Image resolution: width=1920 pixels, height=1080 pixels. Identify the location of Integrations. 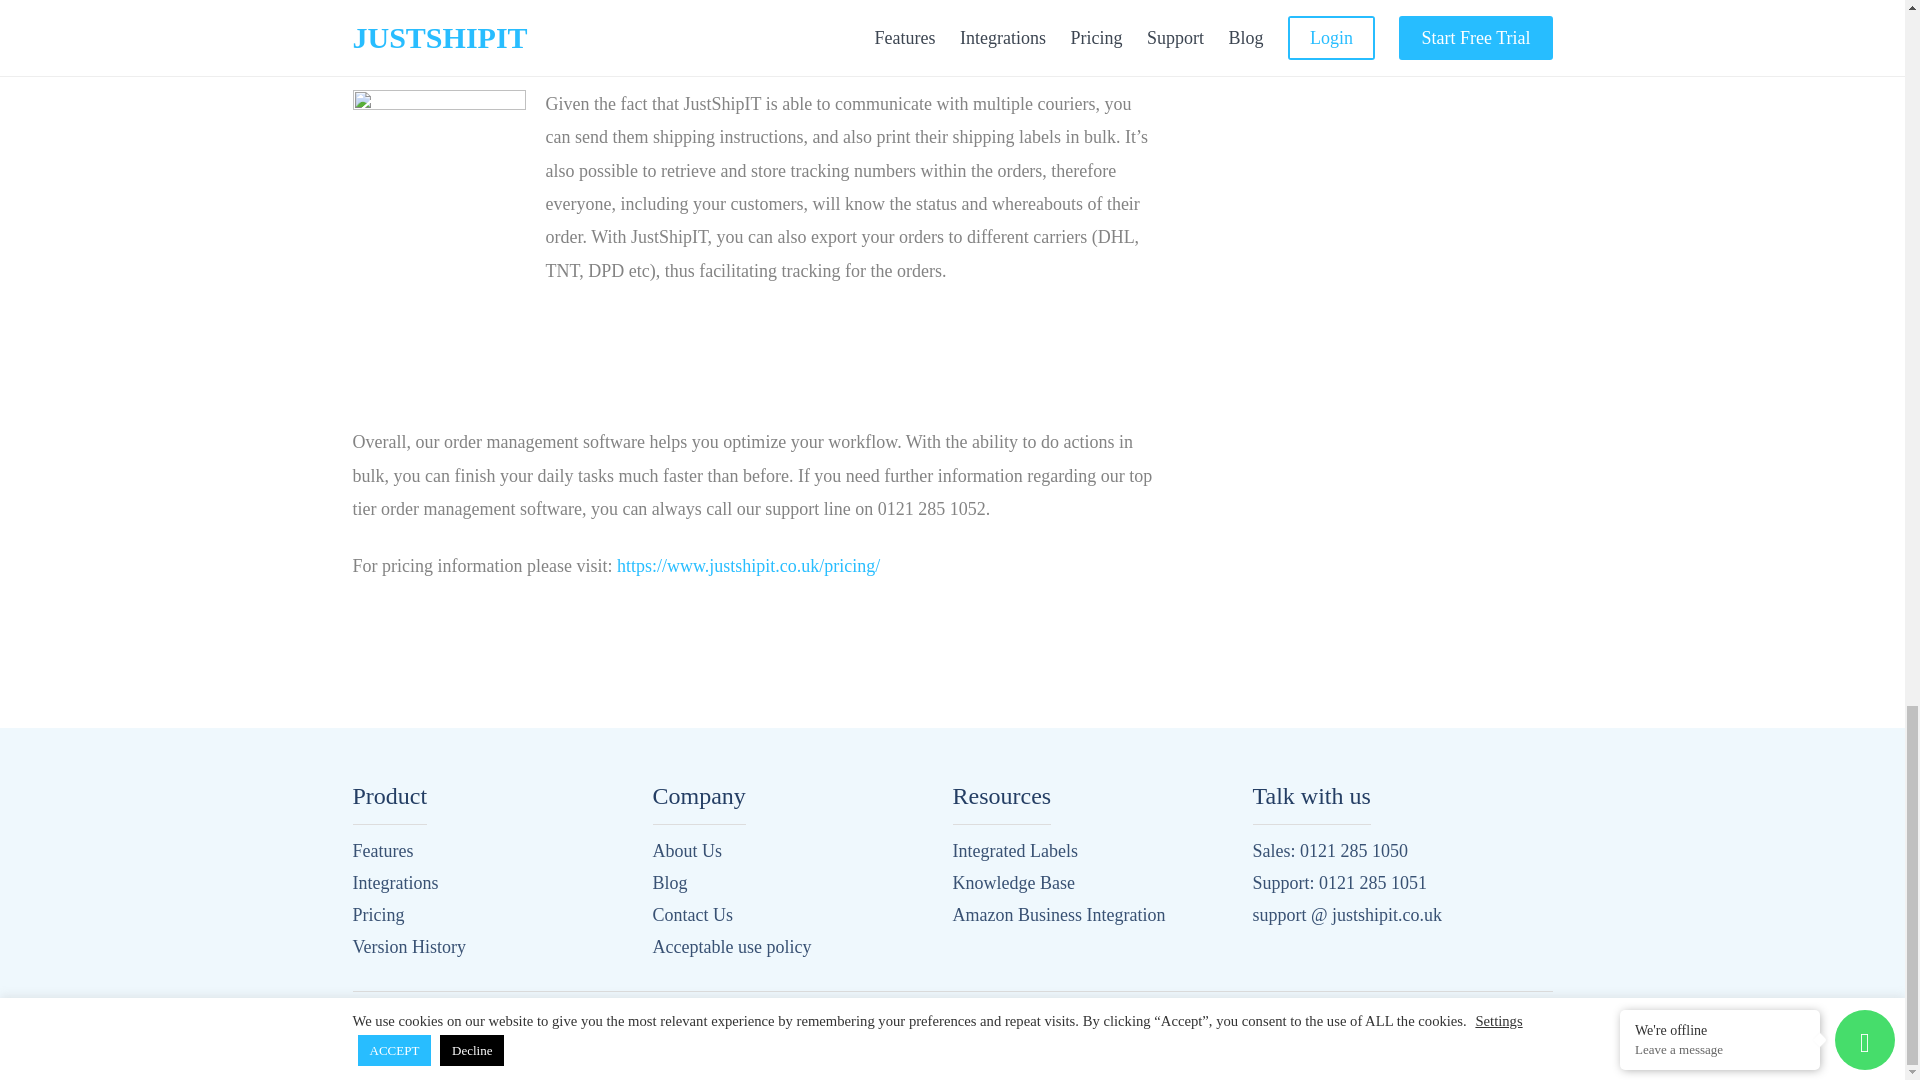
(394, 882).